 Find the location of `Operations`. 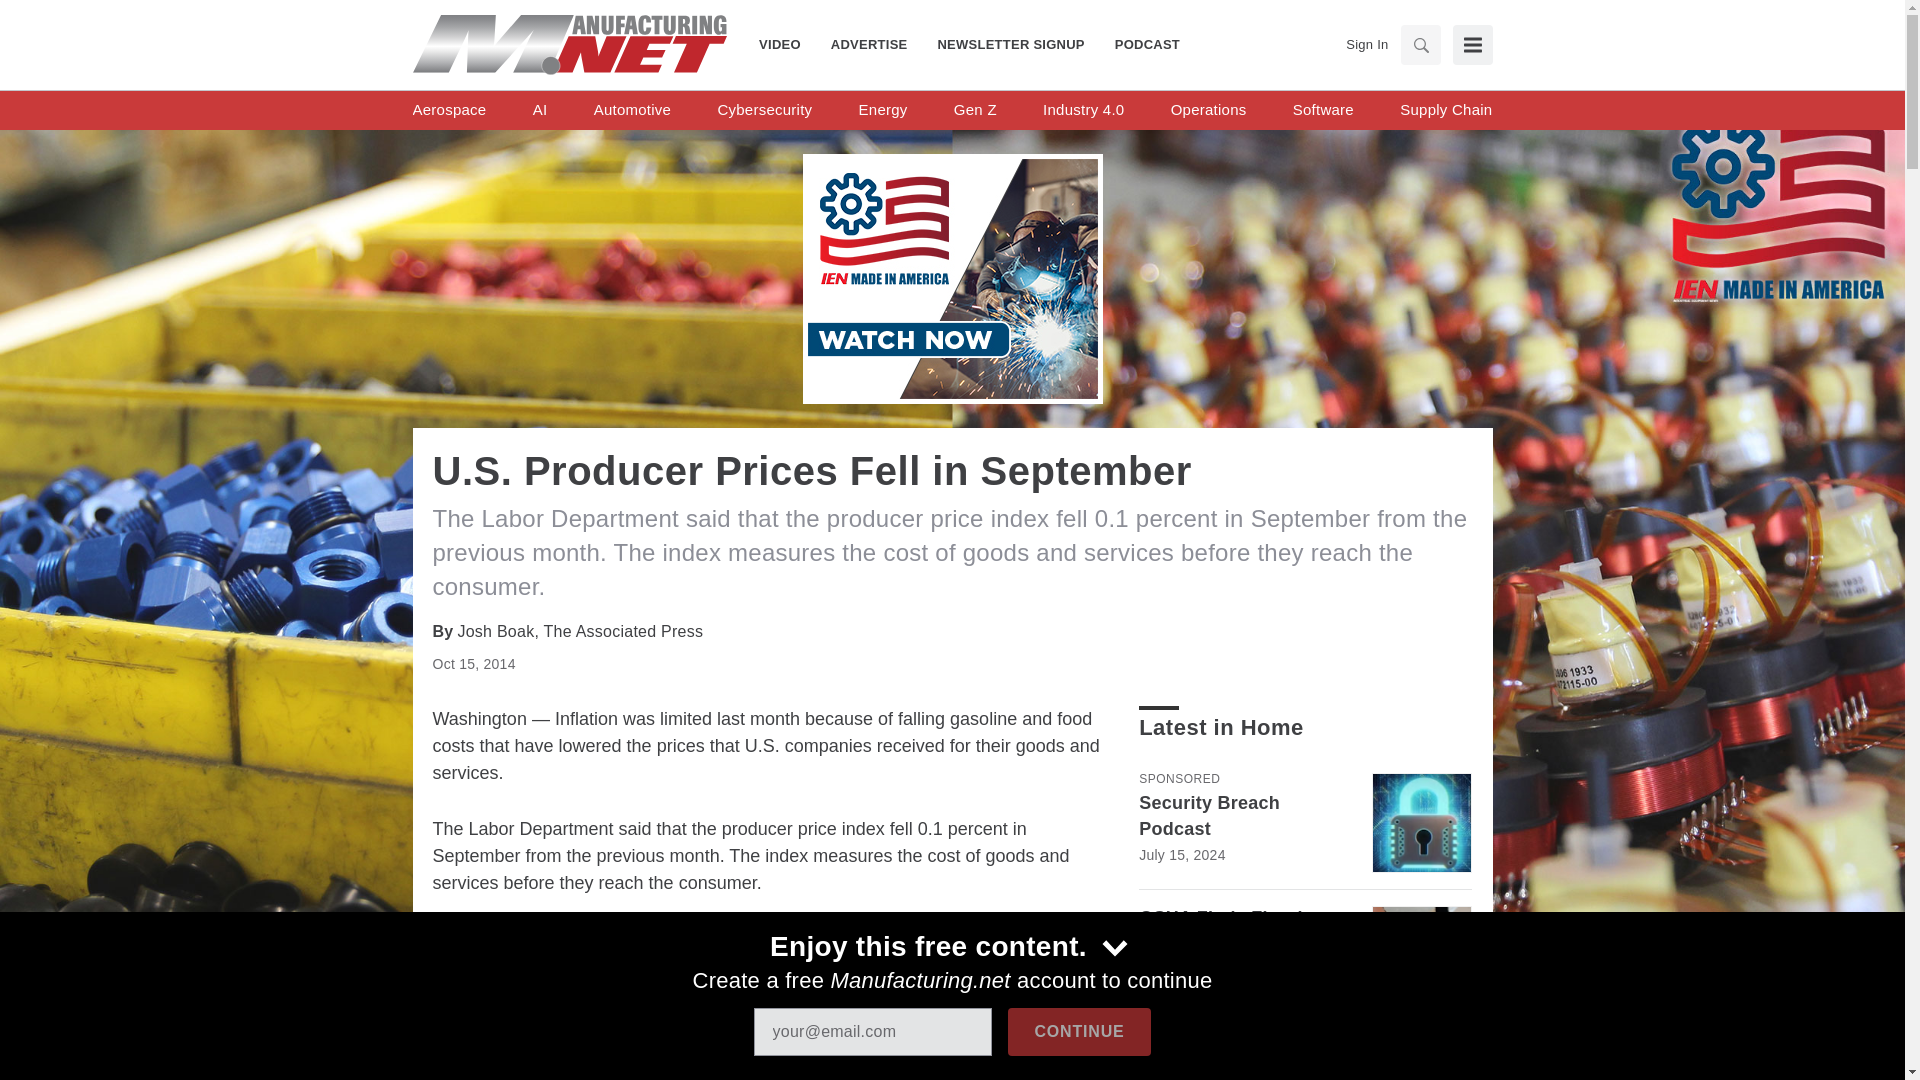

Operations is located at coordinates (1208, 110).